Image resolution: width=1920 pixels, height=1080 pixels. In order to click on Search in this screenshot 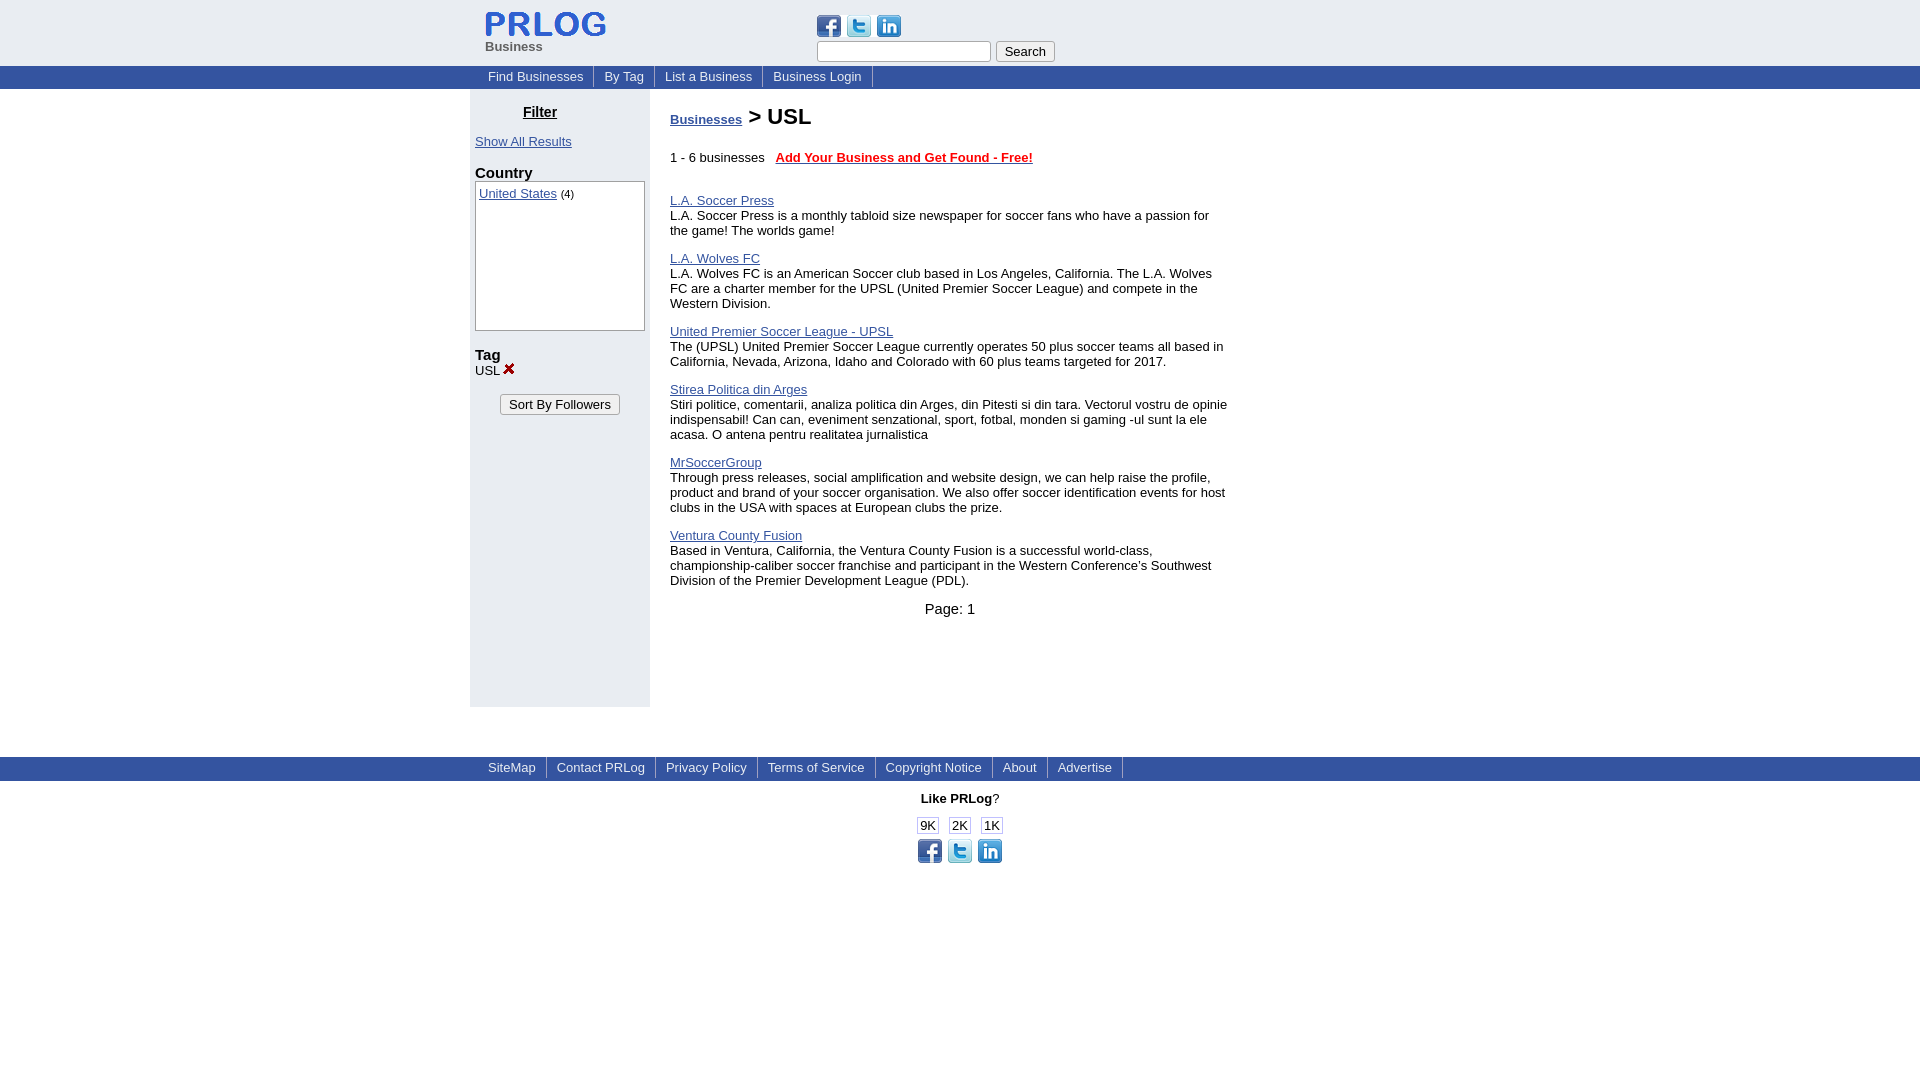, I will do `click(1025, 51)`.